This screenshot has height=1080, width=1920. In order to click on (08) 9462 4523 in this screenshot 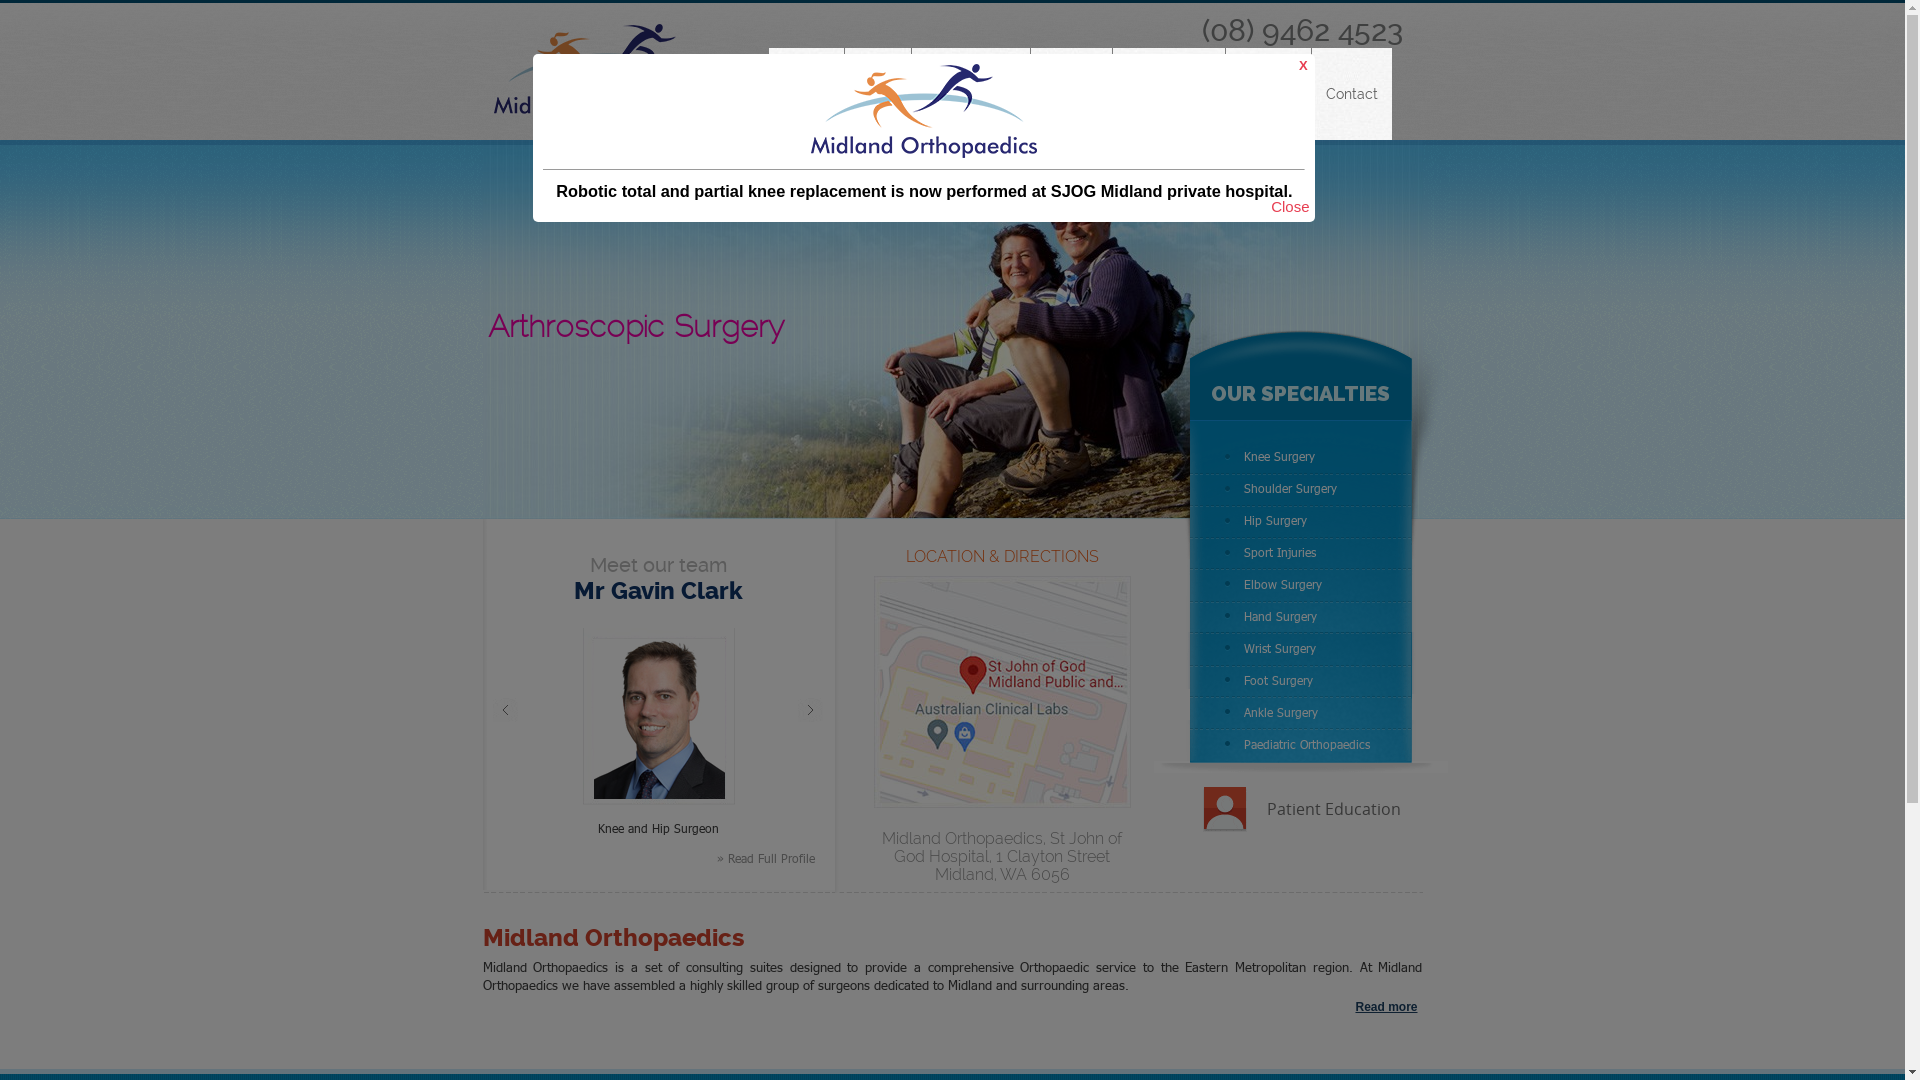, I will do `click(1302, 30)`.